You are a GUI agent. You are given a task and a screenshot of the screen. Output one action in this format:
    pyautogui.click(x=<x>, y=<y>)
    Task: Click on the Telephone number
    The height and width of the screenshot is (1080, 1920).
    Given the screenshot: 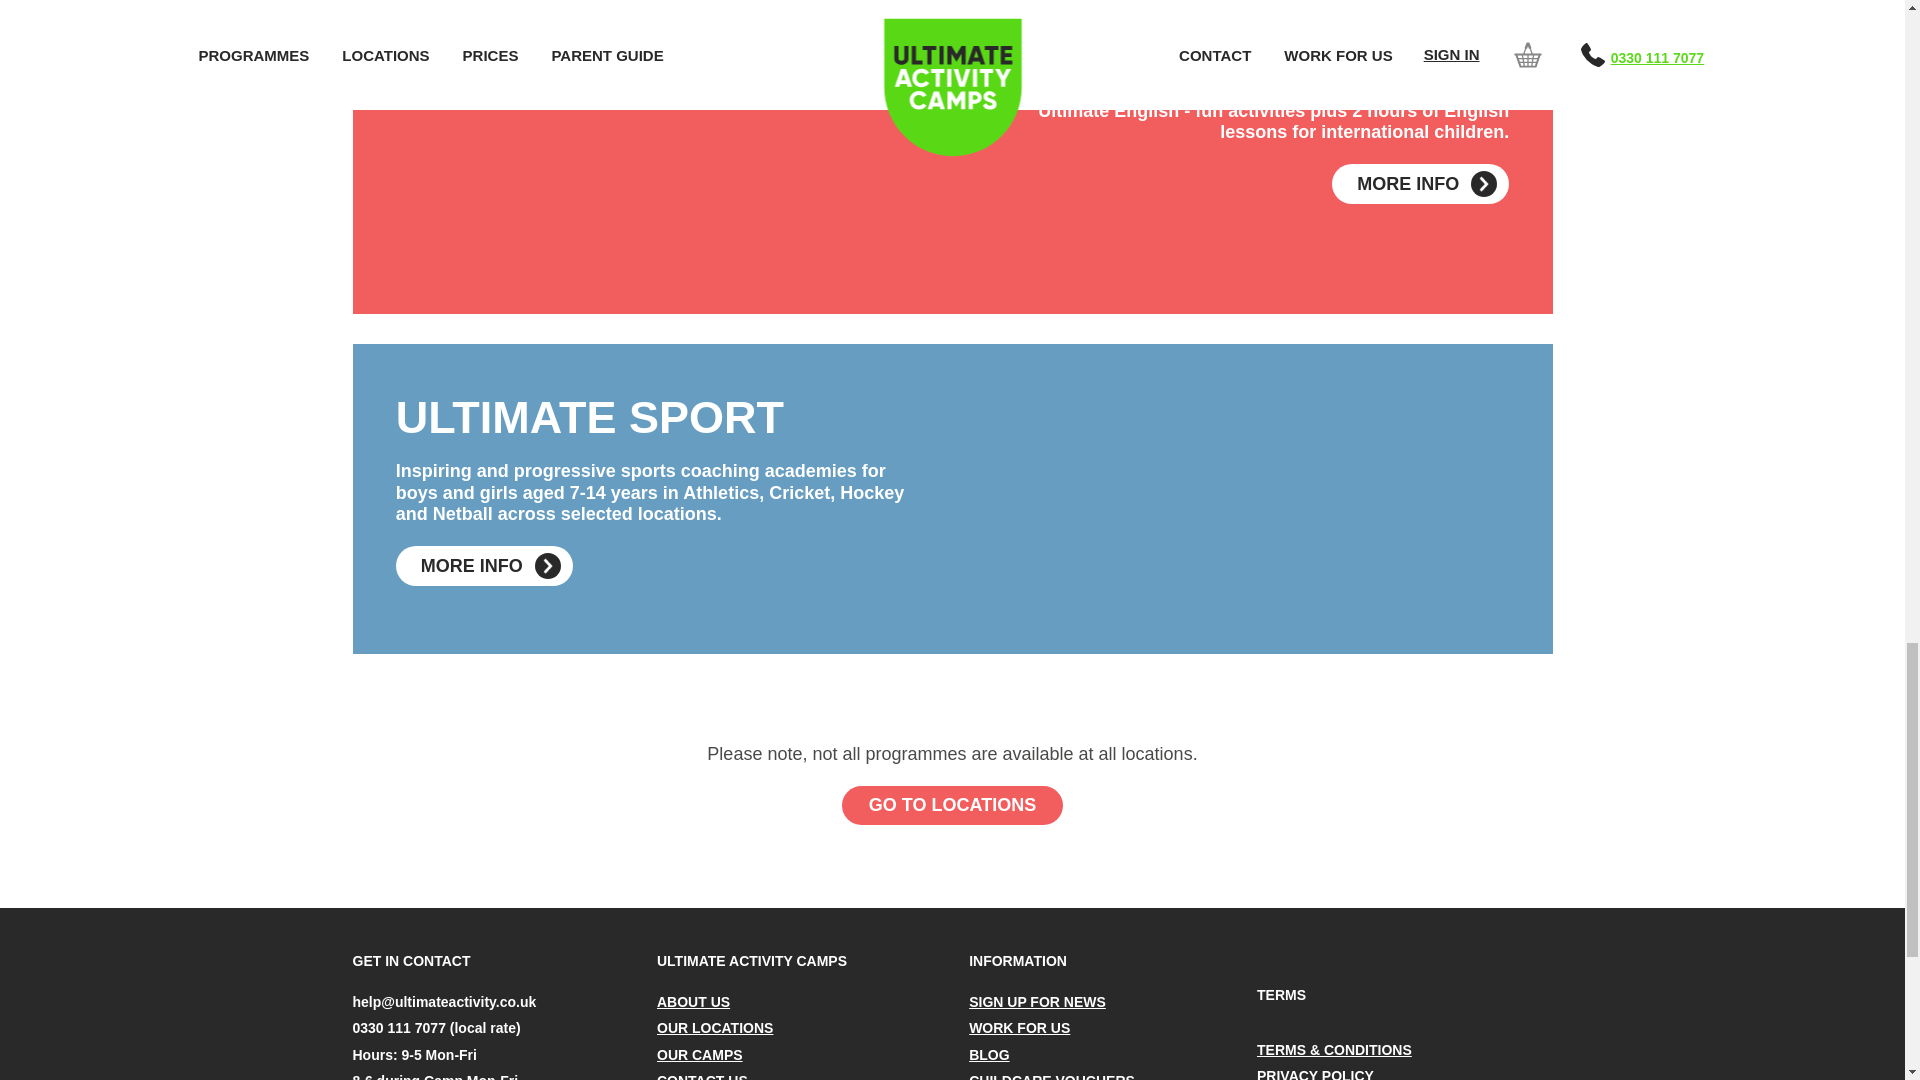 What is the action you would take?
    pyautogui.click(x=436, y=1027)
    